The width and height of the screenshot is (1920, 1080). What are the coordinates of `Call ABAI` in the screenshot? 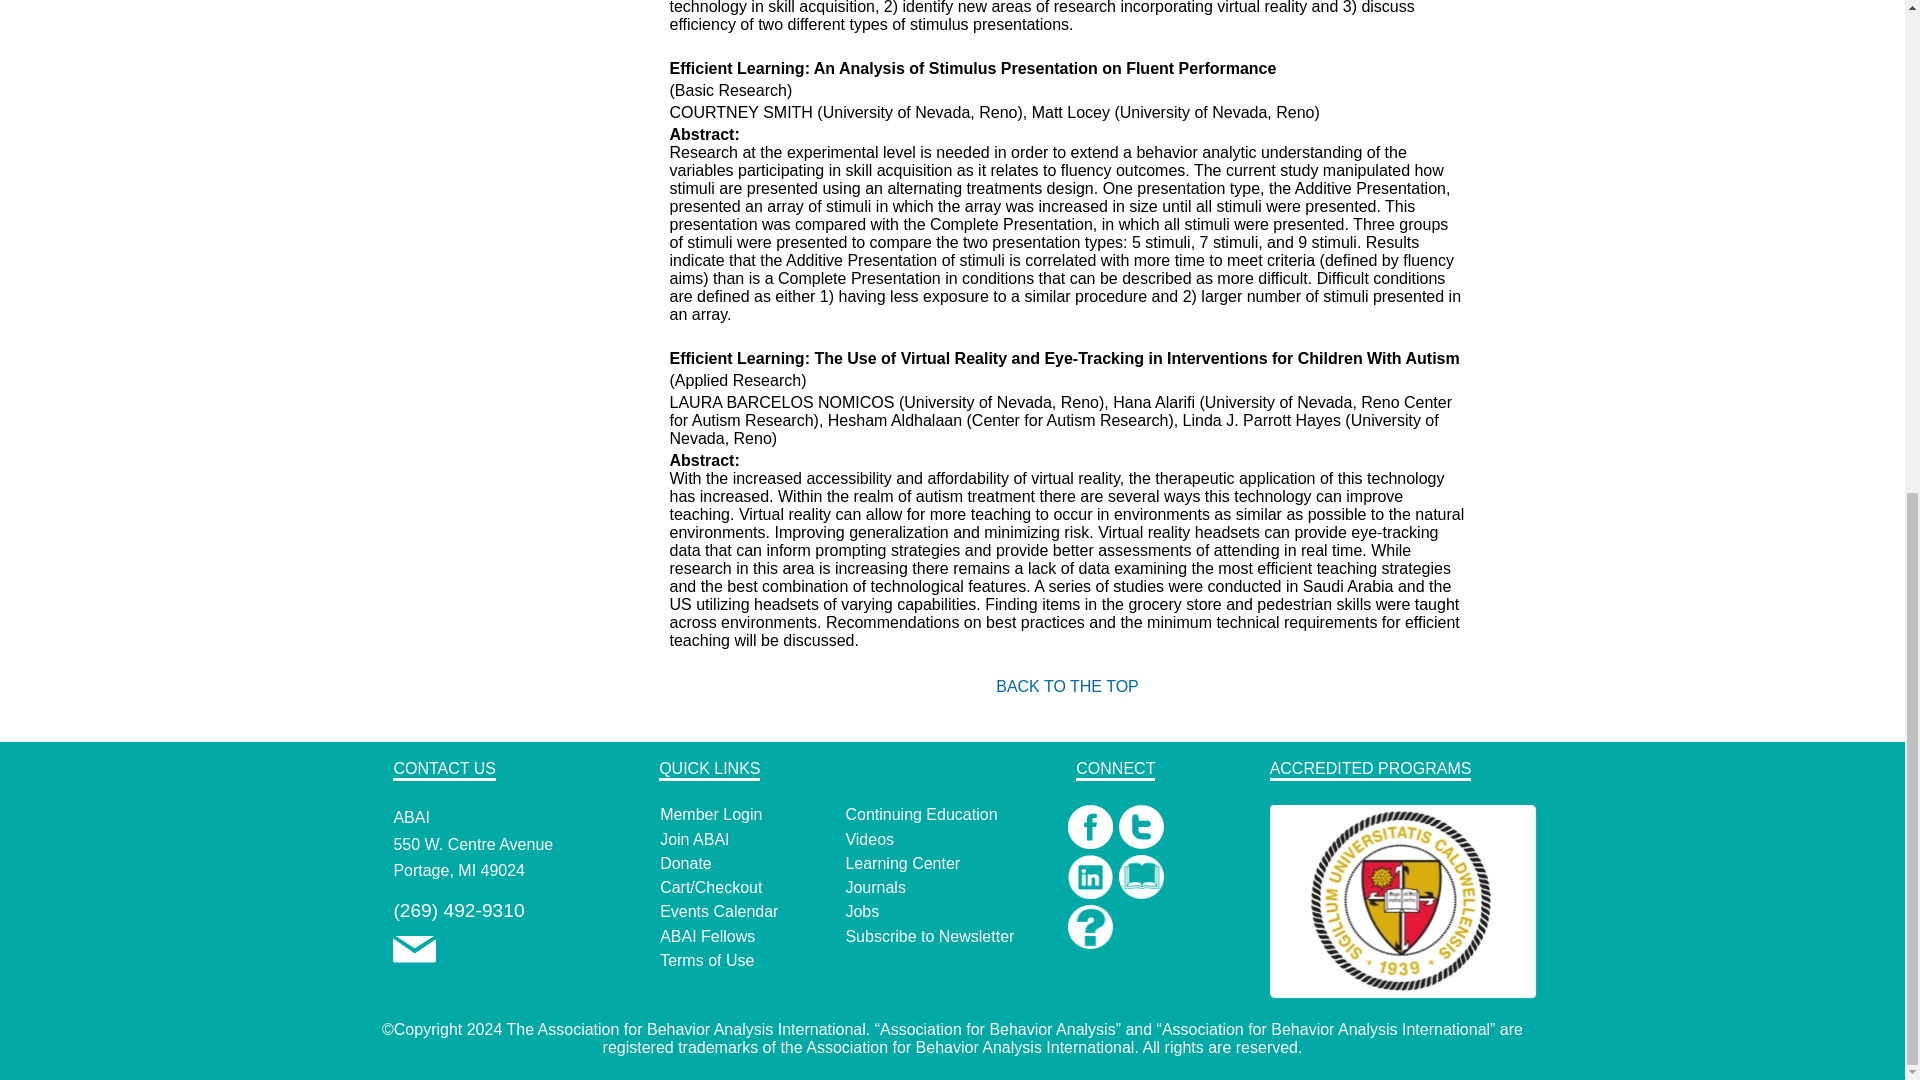 It's located at (458, 910).